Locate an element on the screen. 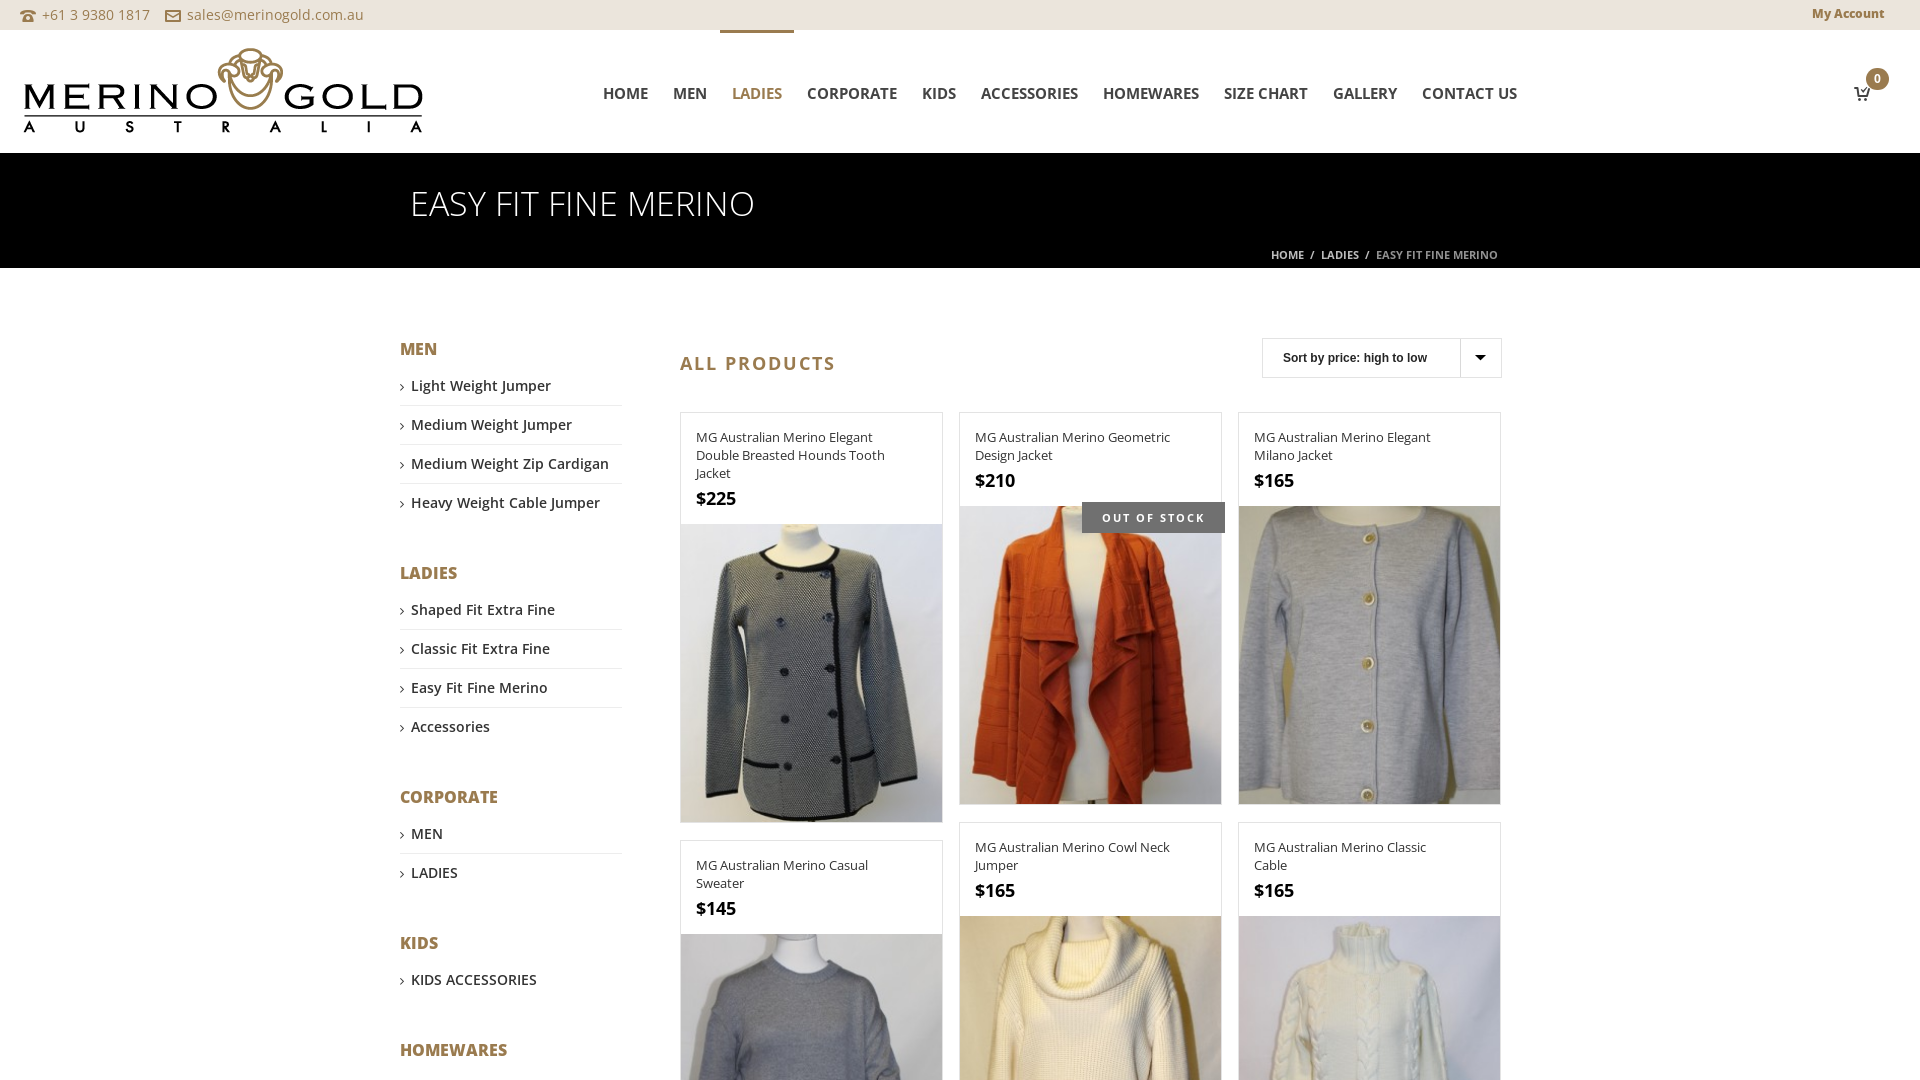  HOME is located at coordinates (626, 92).